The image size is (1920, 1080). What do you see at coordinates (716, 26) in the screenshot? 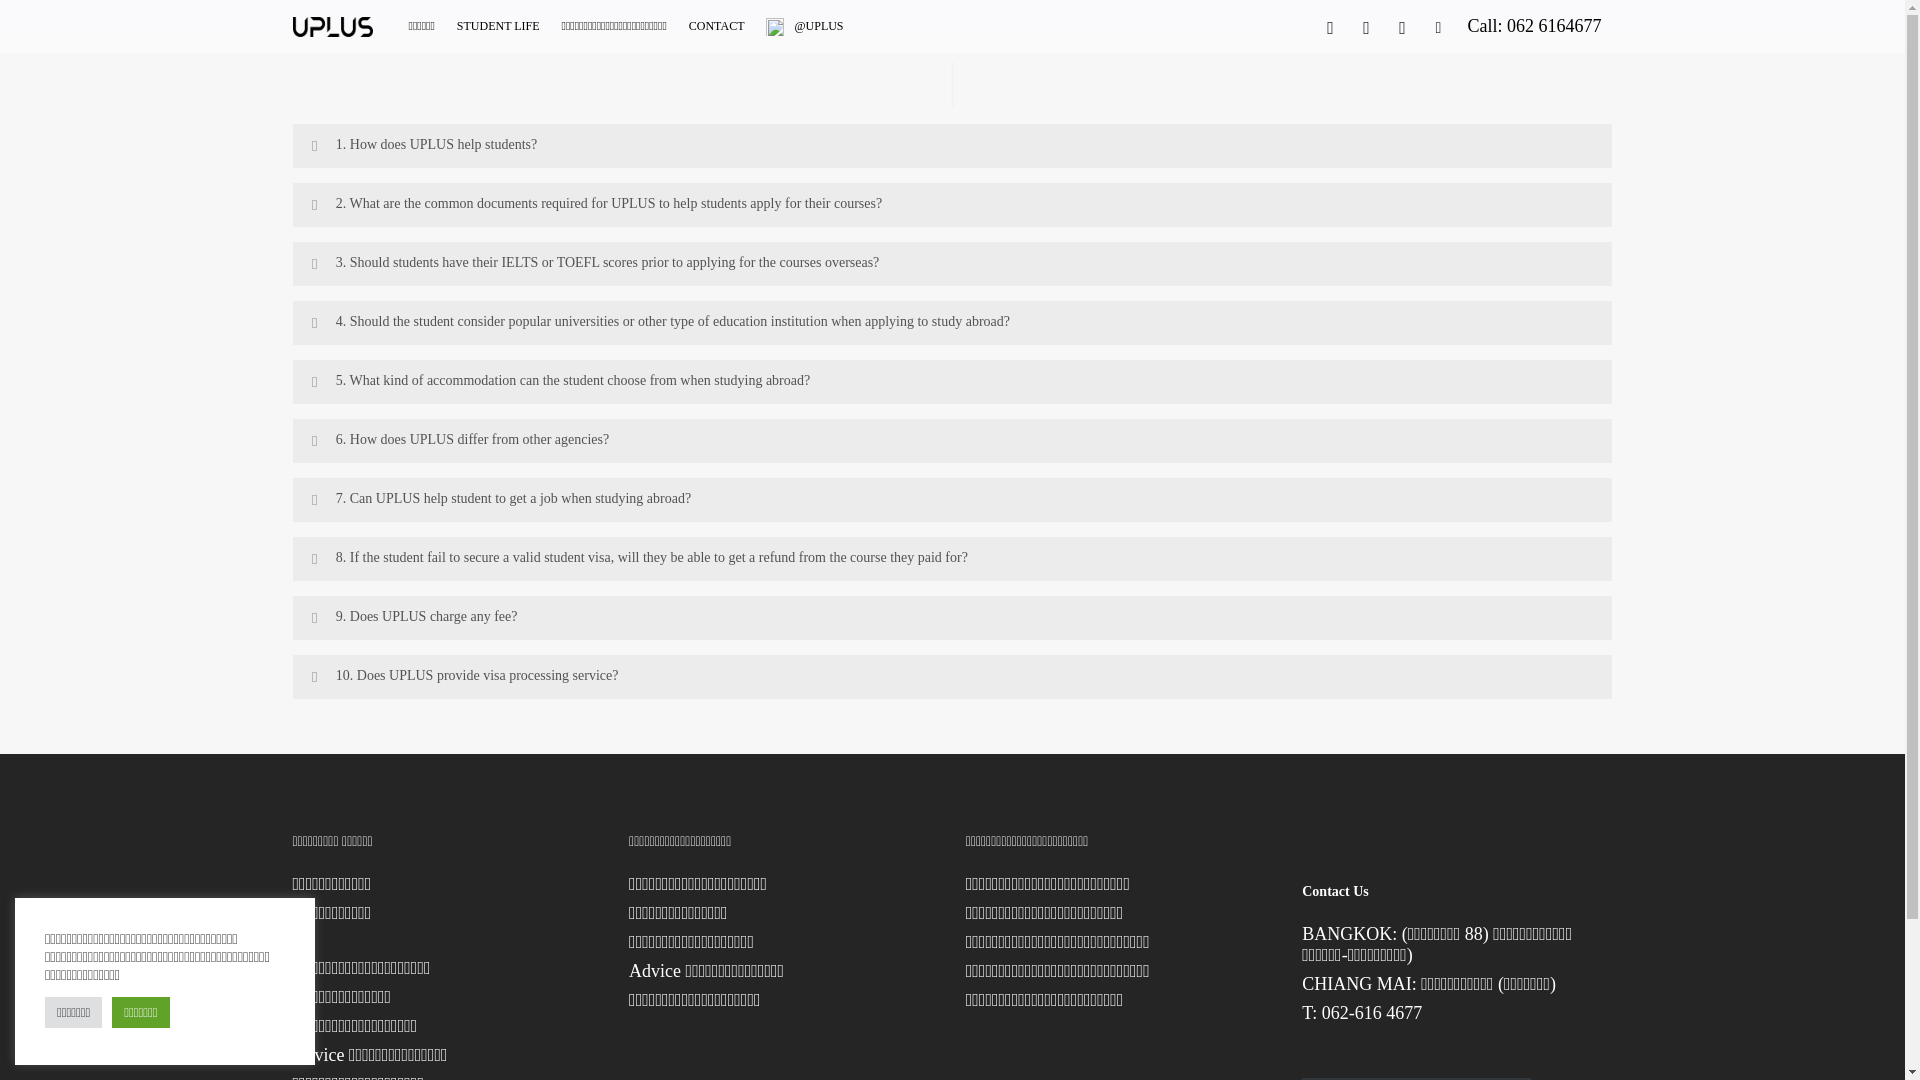
I see `CONTACT` at bounding box center [716, 26].